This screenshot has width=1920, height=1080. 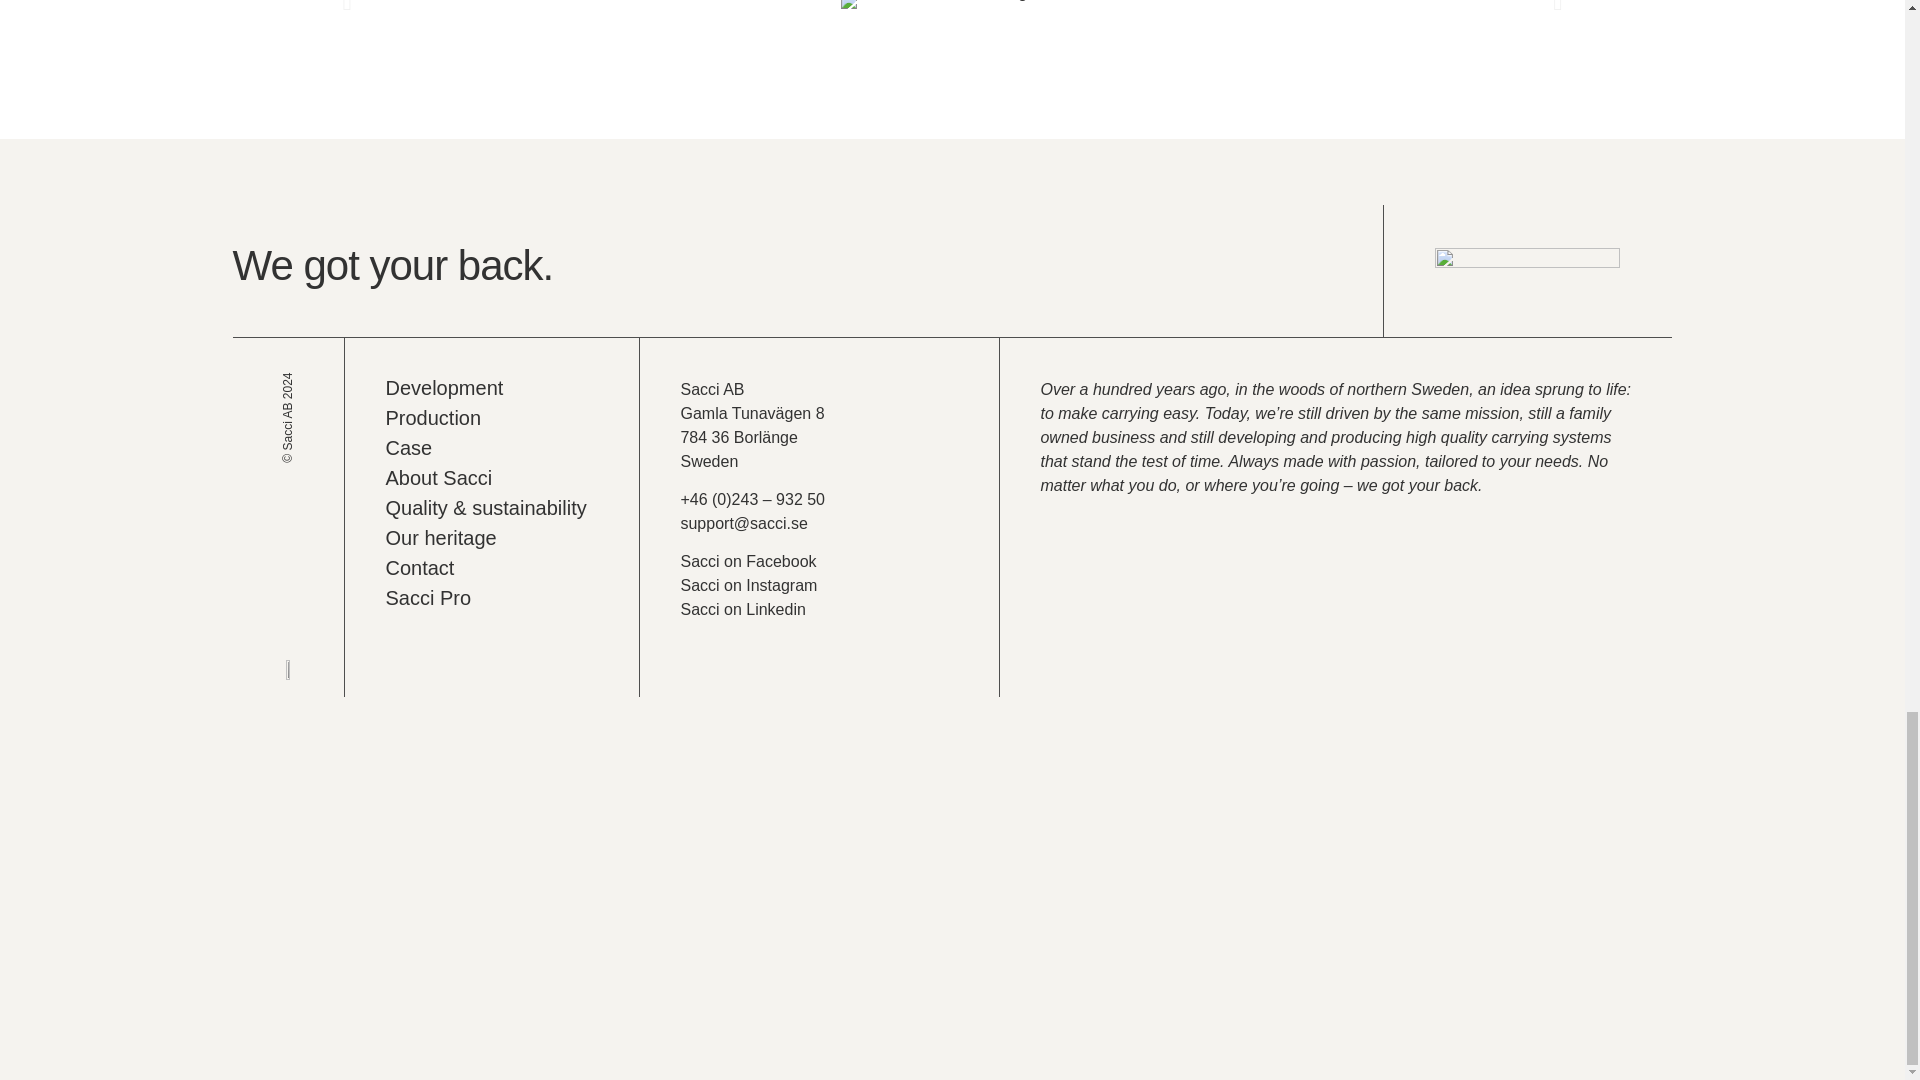 What do you see at coordinates (492, 568) in the screenshot?
I see `Contact` at bounding box center [492, 568].